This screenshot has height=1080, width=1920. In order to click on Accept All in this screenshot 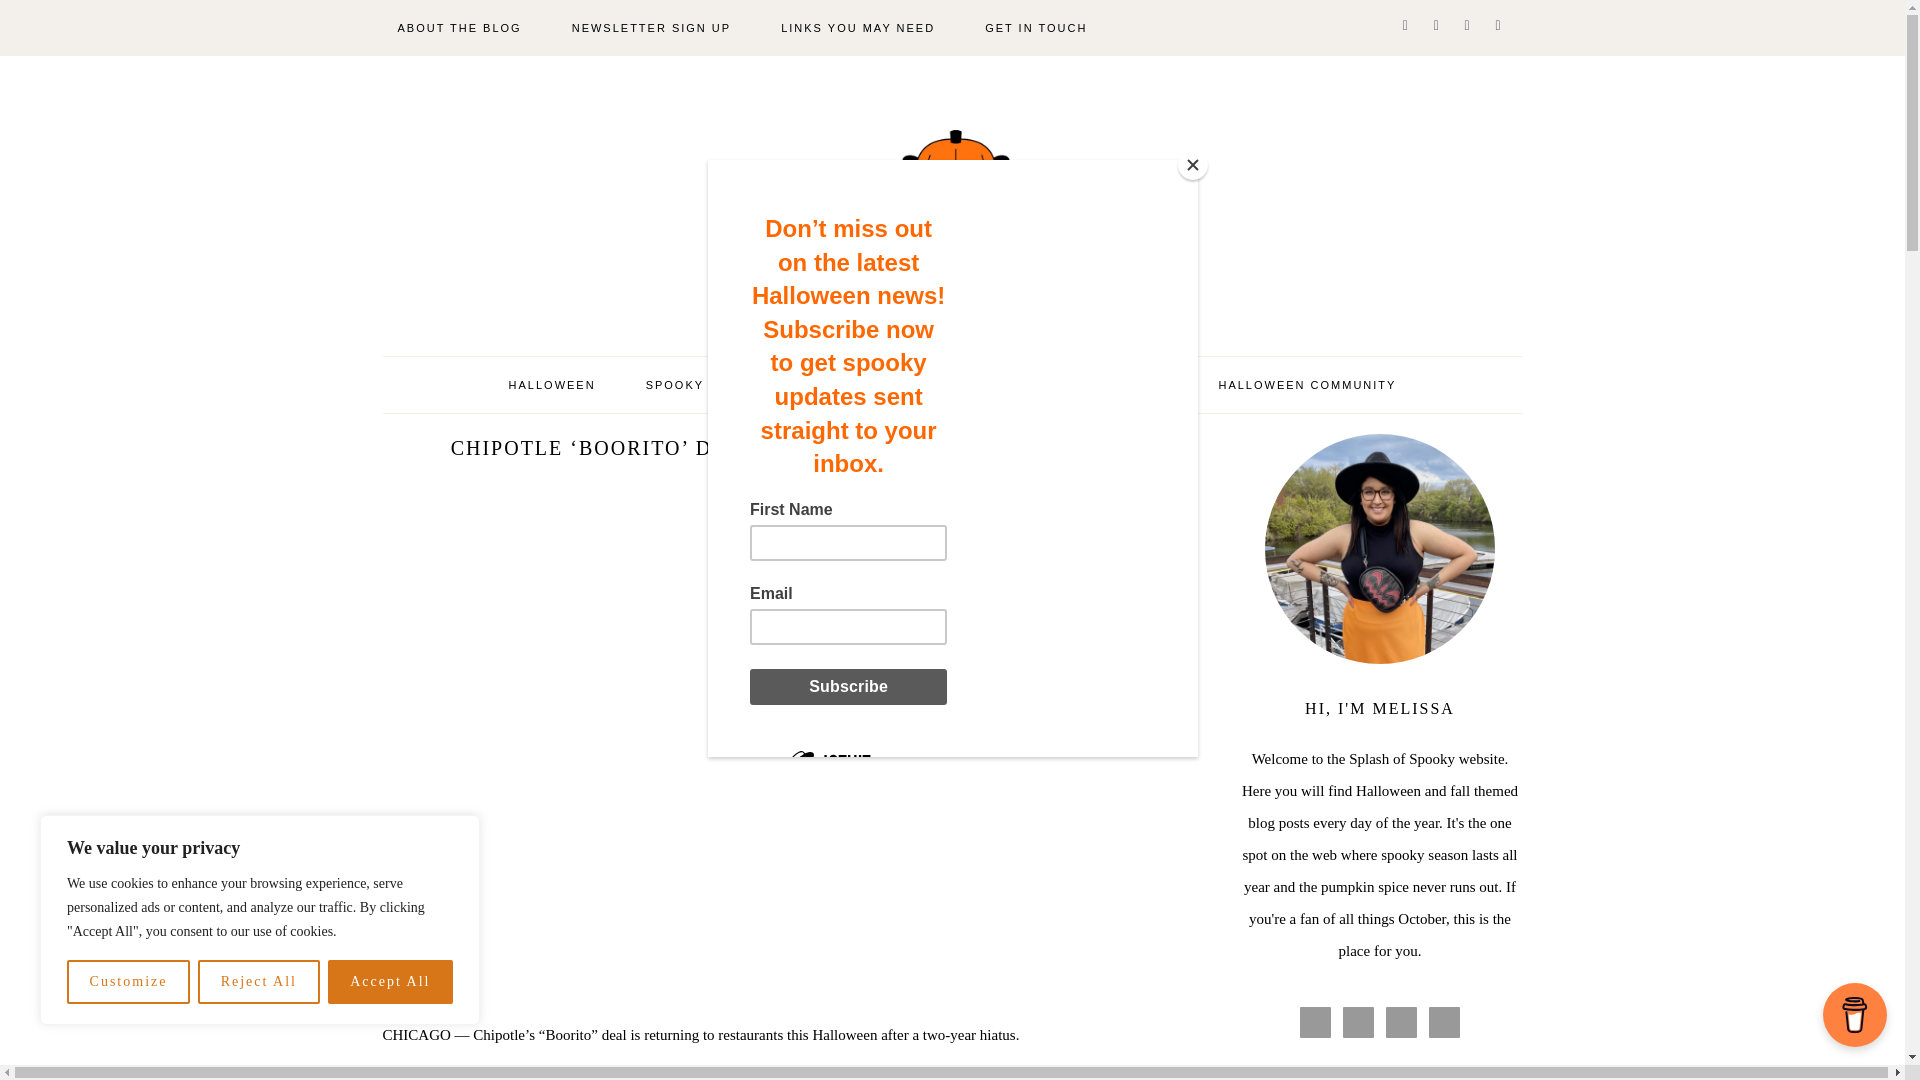, I will do `click(390, 982)`.